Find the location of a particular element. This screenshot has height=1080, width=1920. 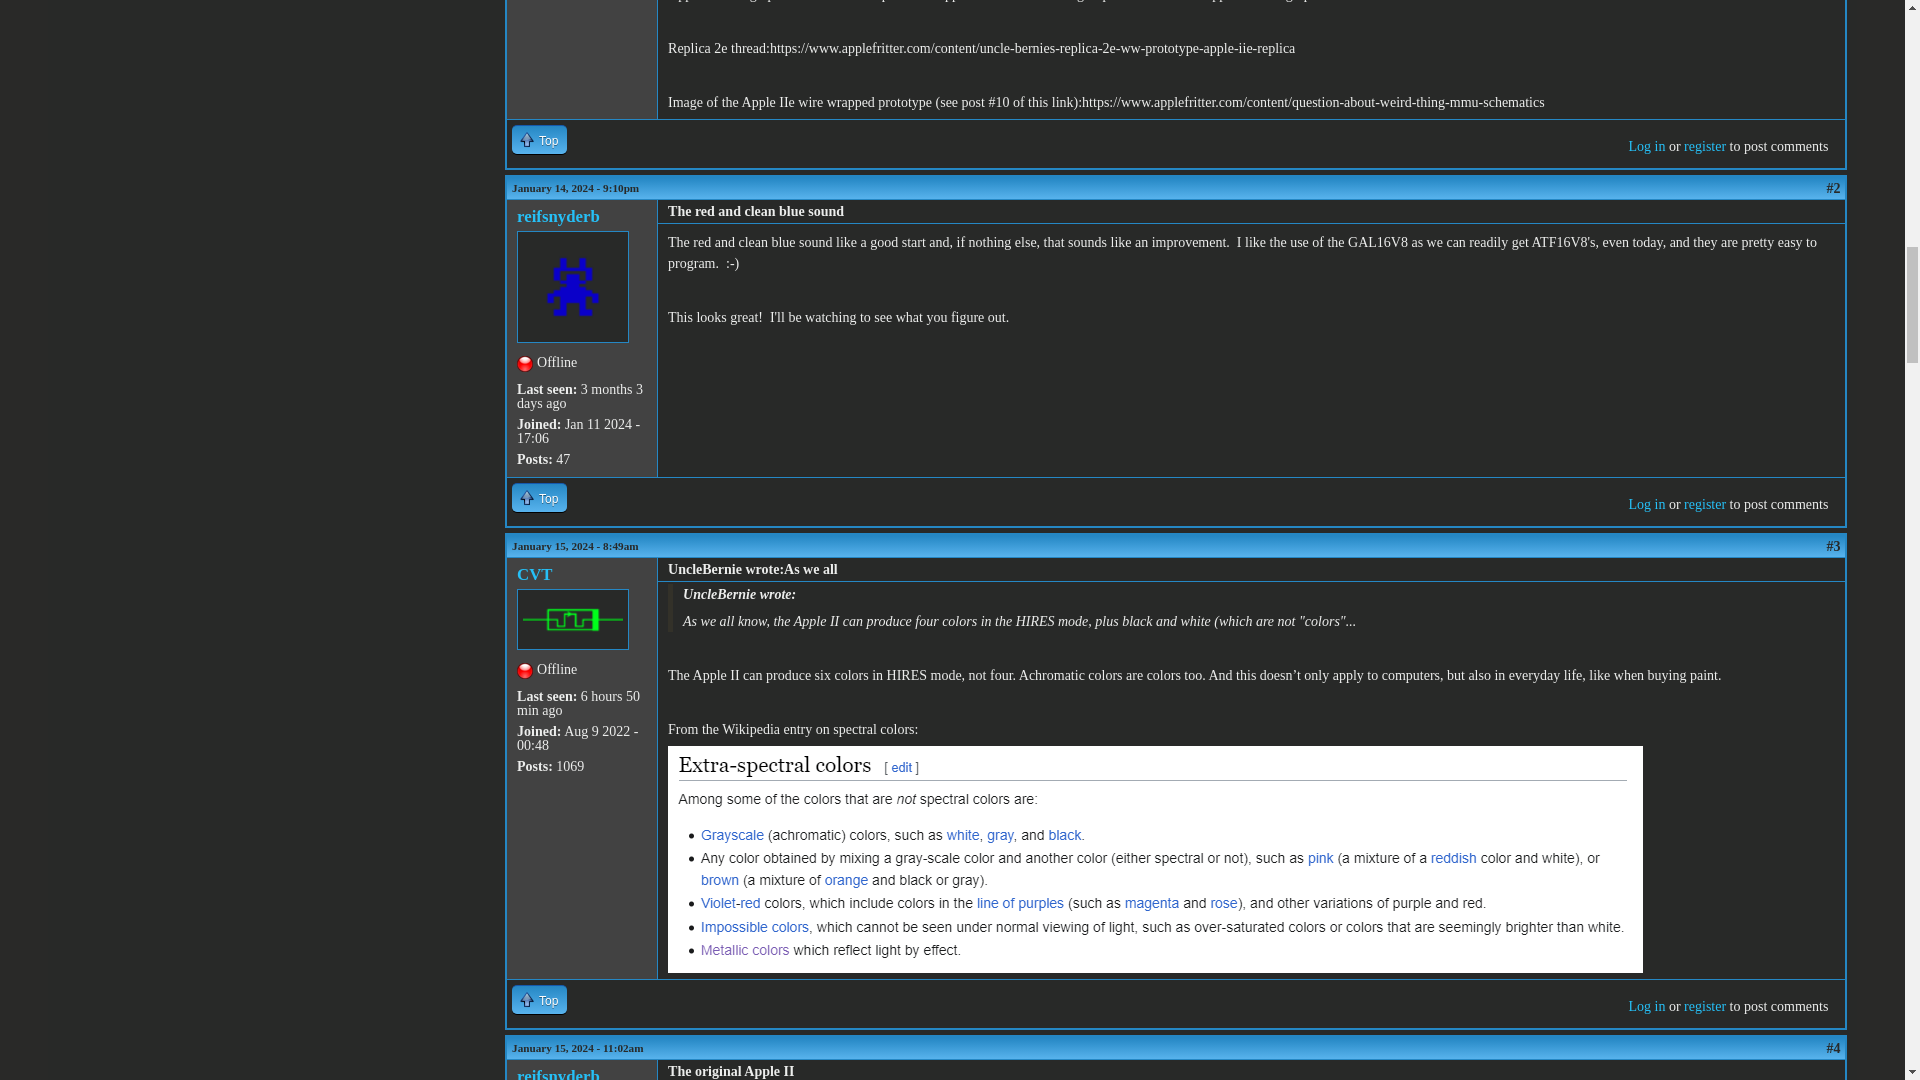

Top is located at coordinates (539, 999).